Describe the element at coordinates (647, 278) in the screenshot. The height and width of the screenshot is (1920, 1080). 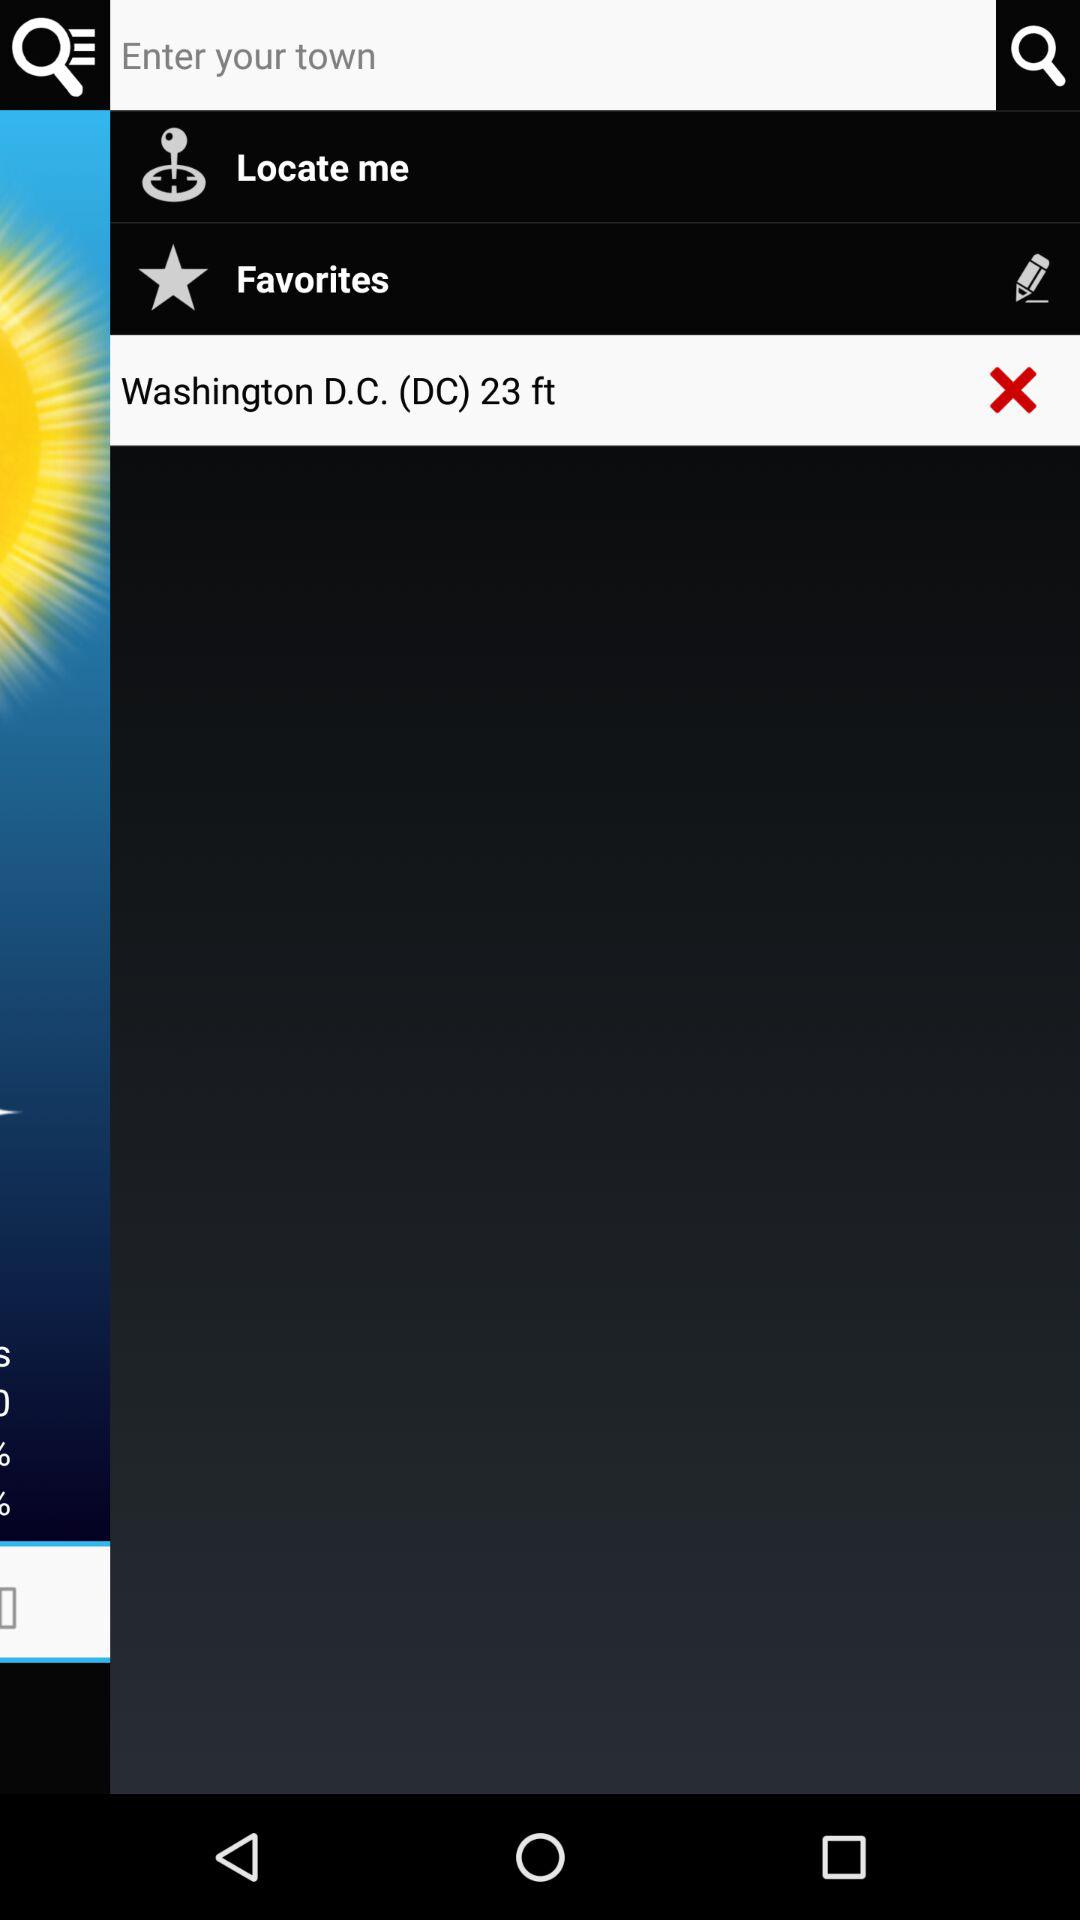
I see `turn off the favorites icon` at that location.